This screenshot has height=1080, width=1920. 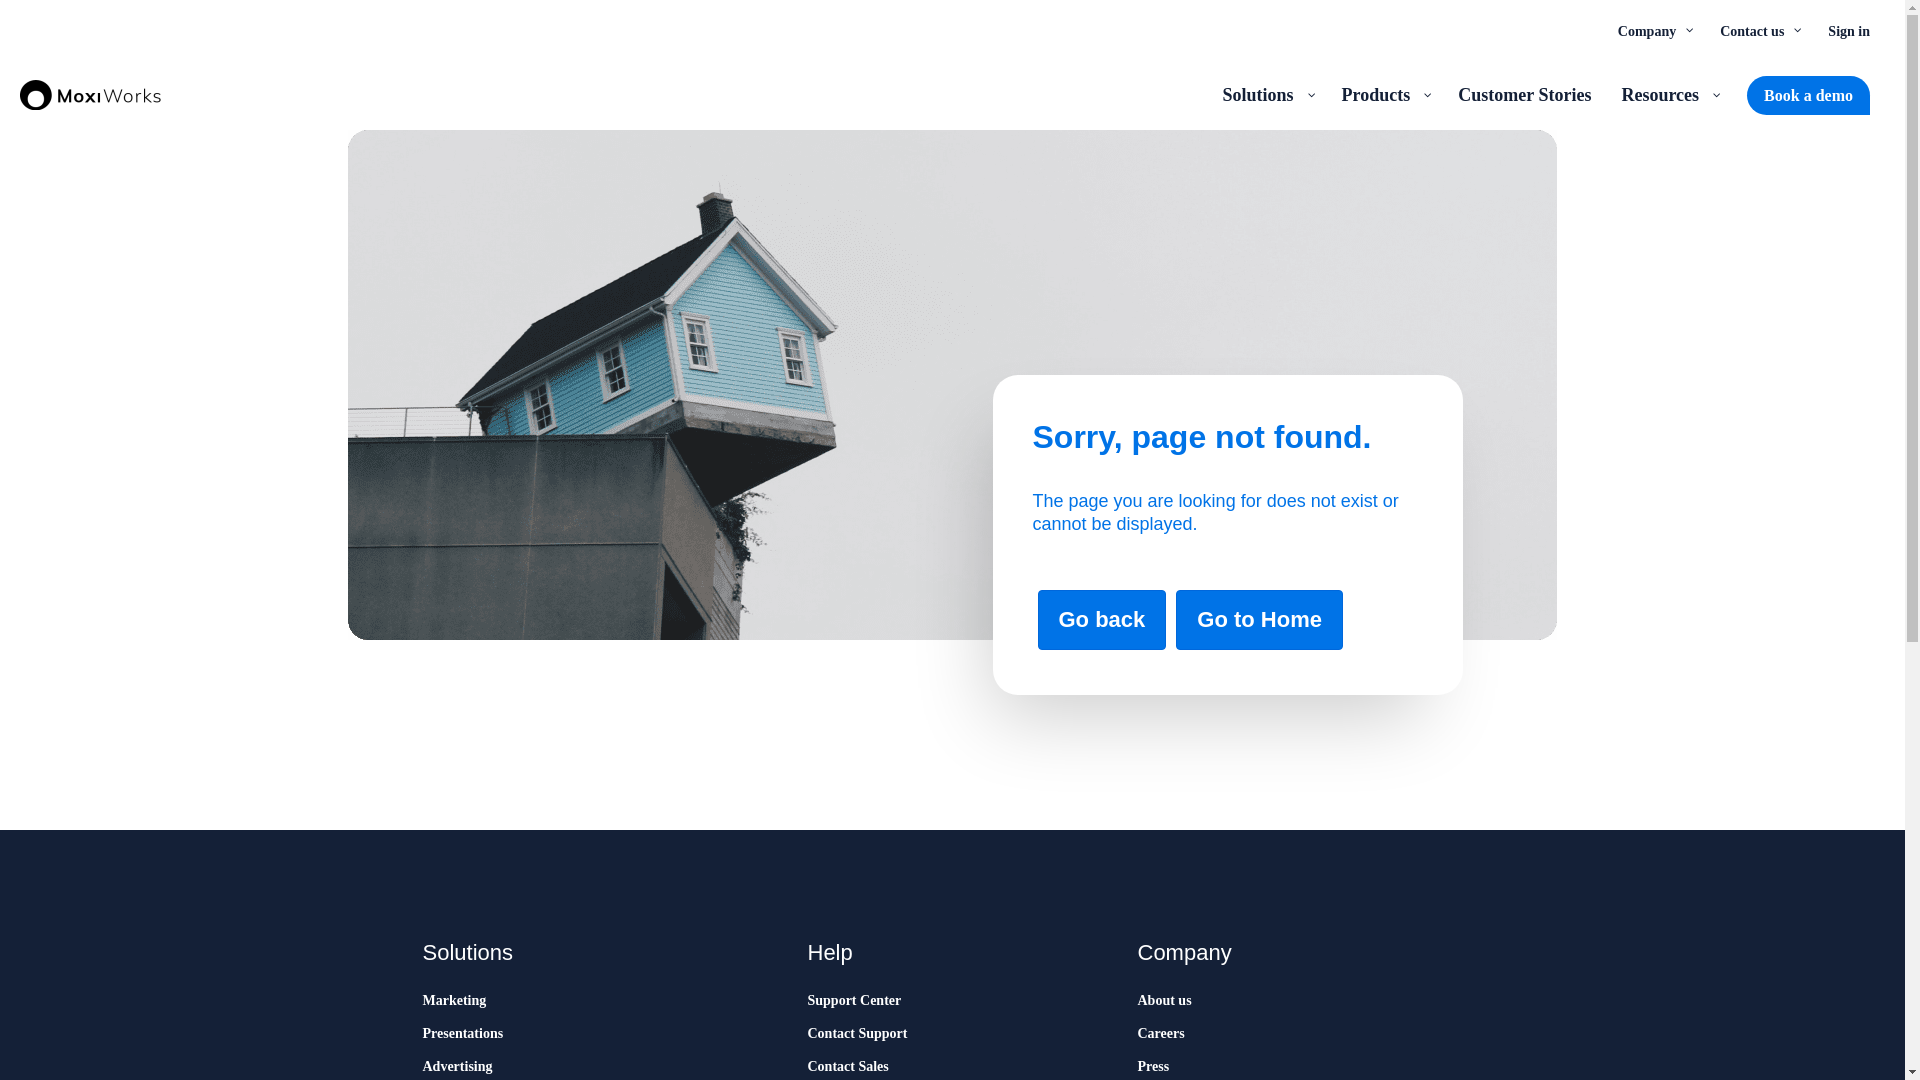 What do you see at coordinates (1384, 94) in the screenshot?
I see `Products` at bounding box center [1384, 94].